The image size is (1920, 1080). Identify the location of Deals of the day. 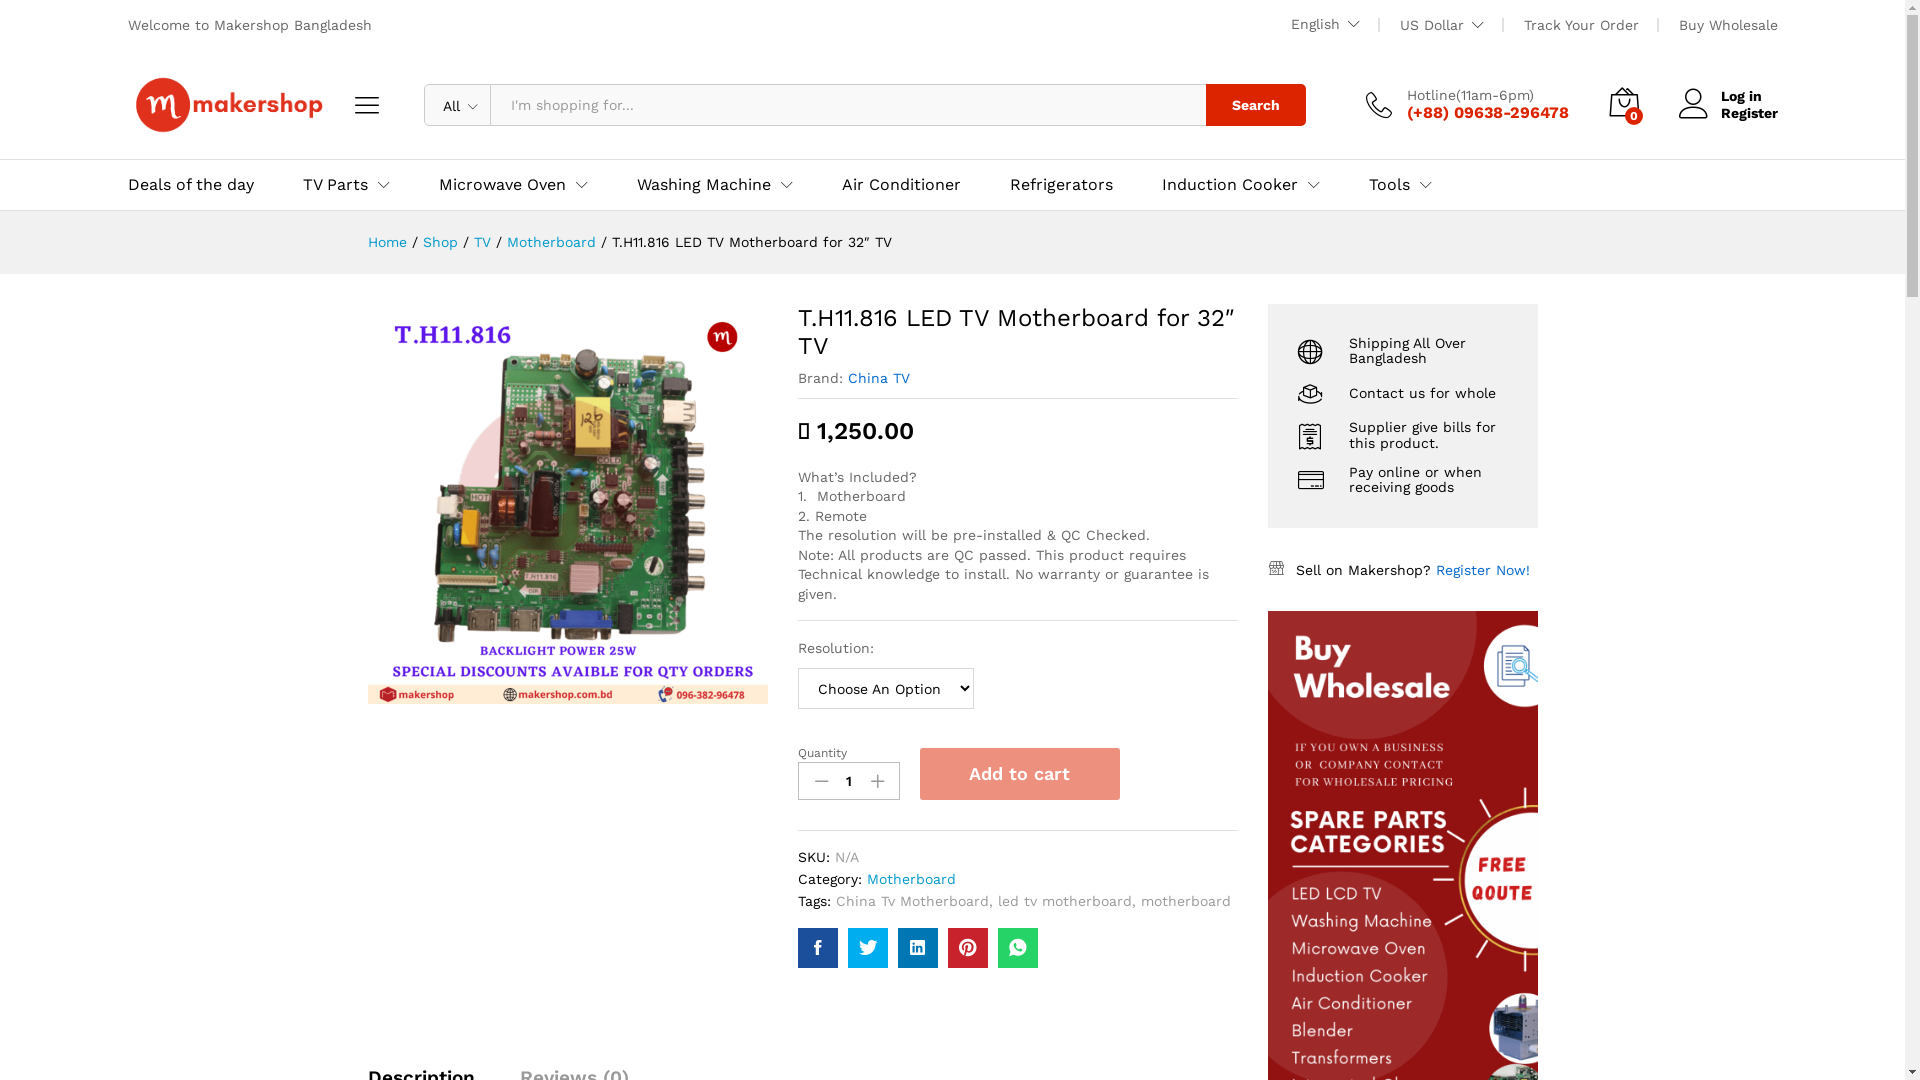
(191, 185).